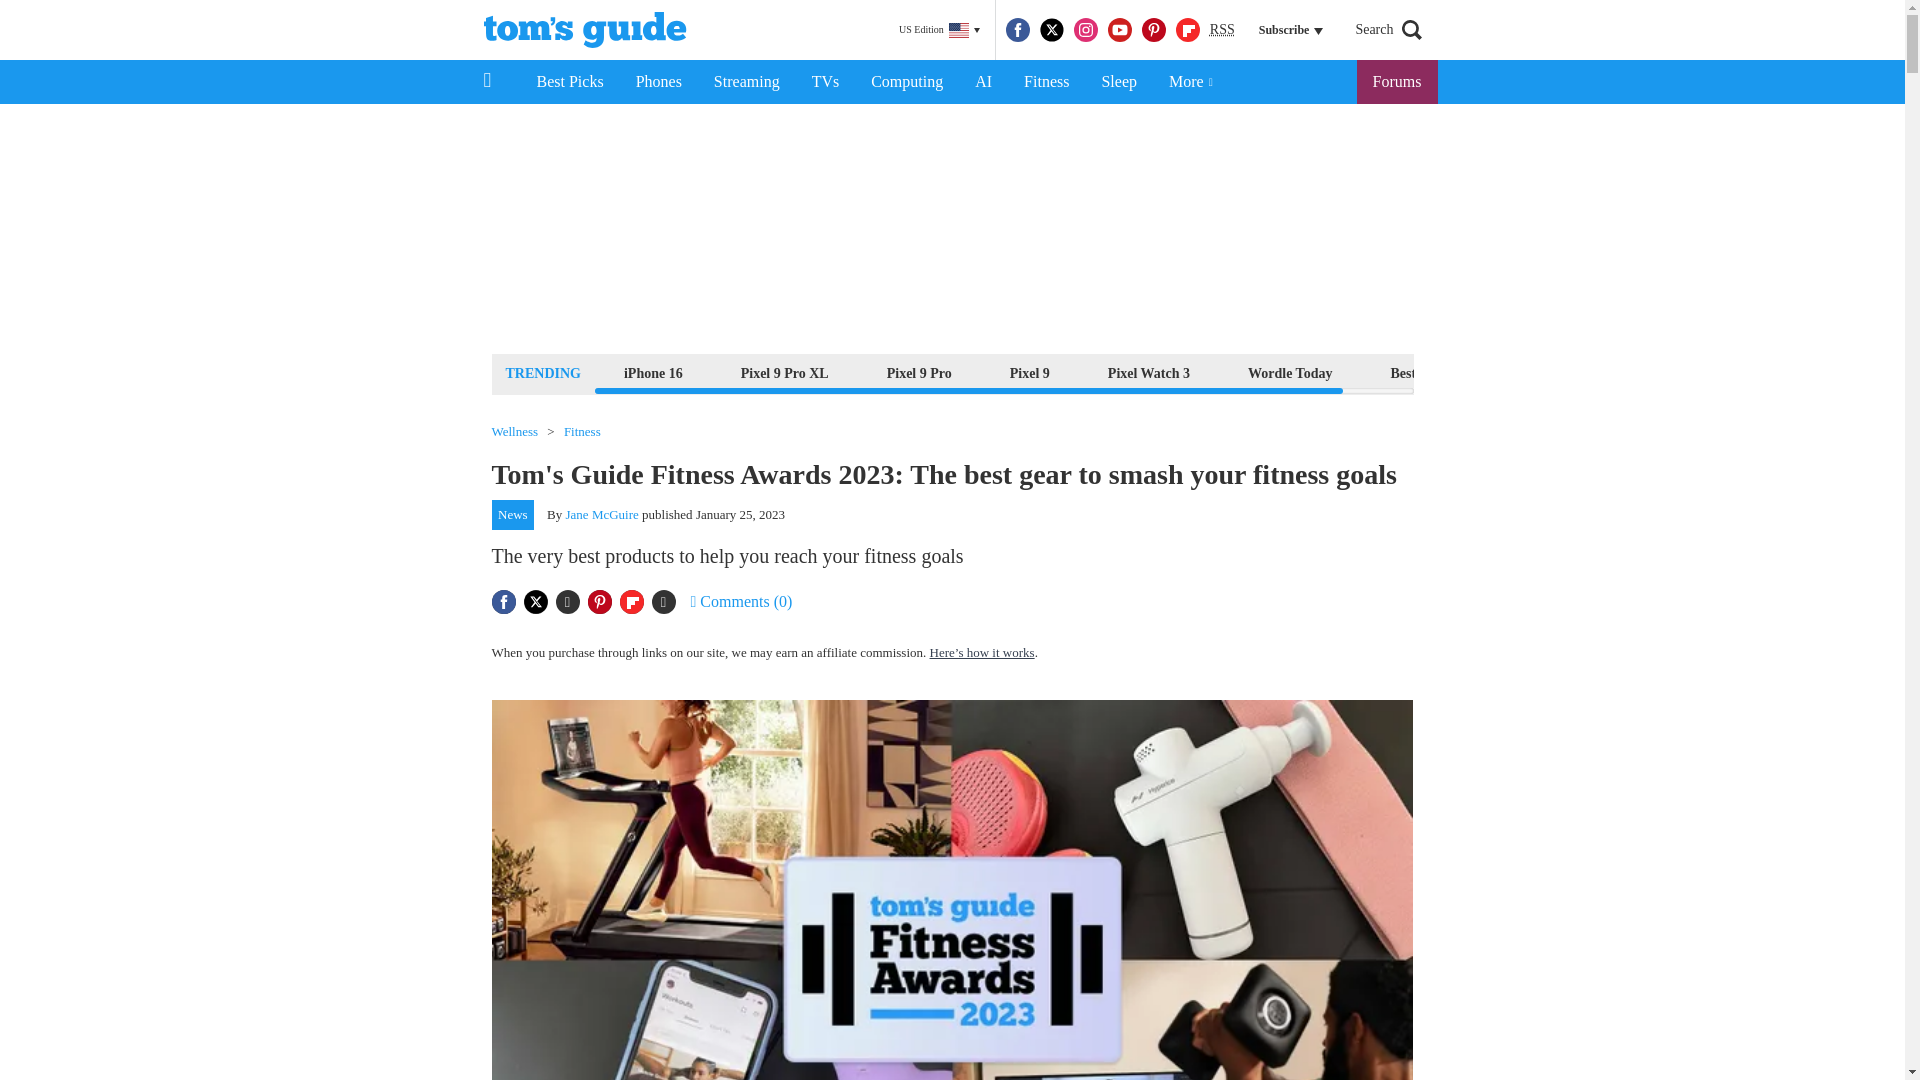  What do you see at coordinates (1046, 82) in the screenshot?
I see `Fitness` at bounding box center [1046, 82].